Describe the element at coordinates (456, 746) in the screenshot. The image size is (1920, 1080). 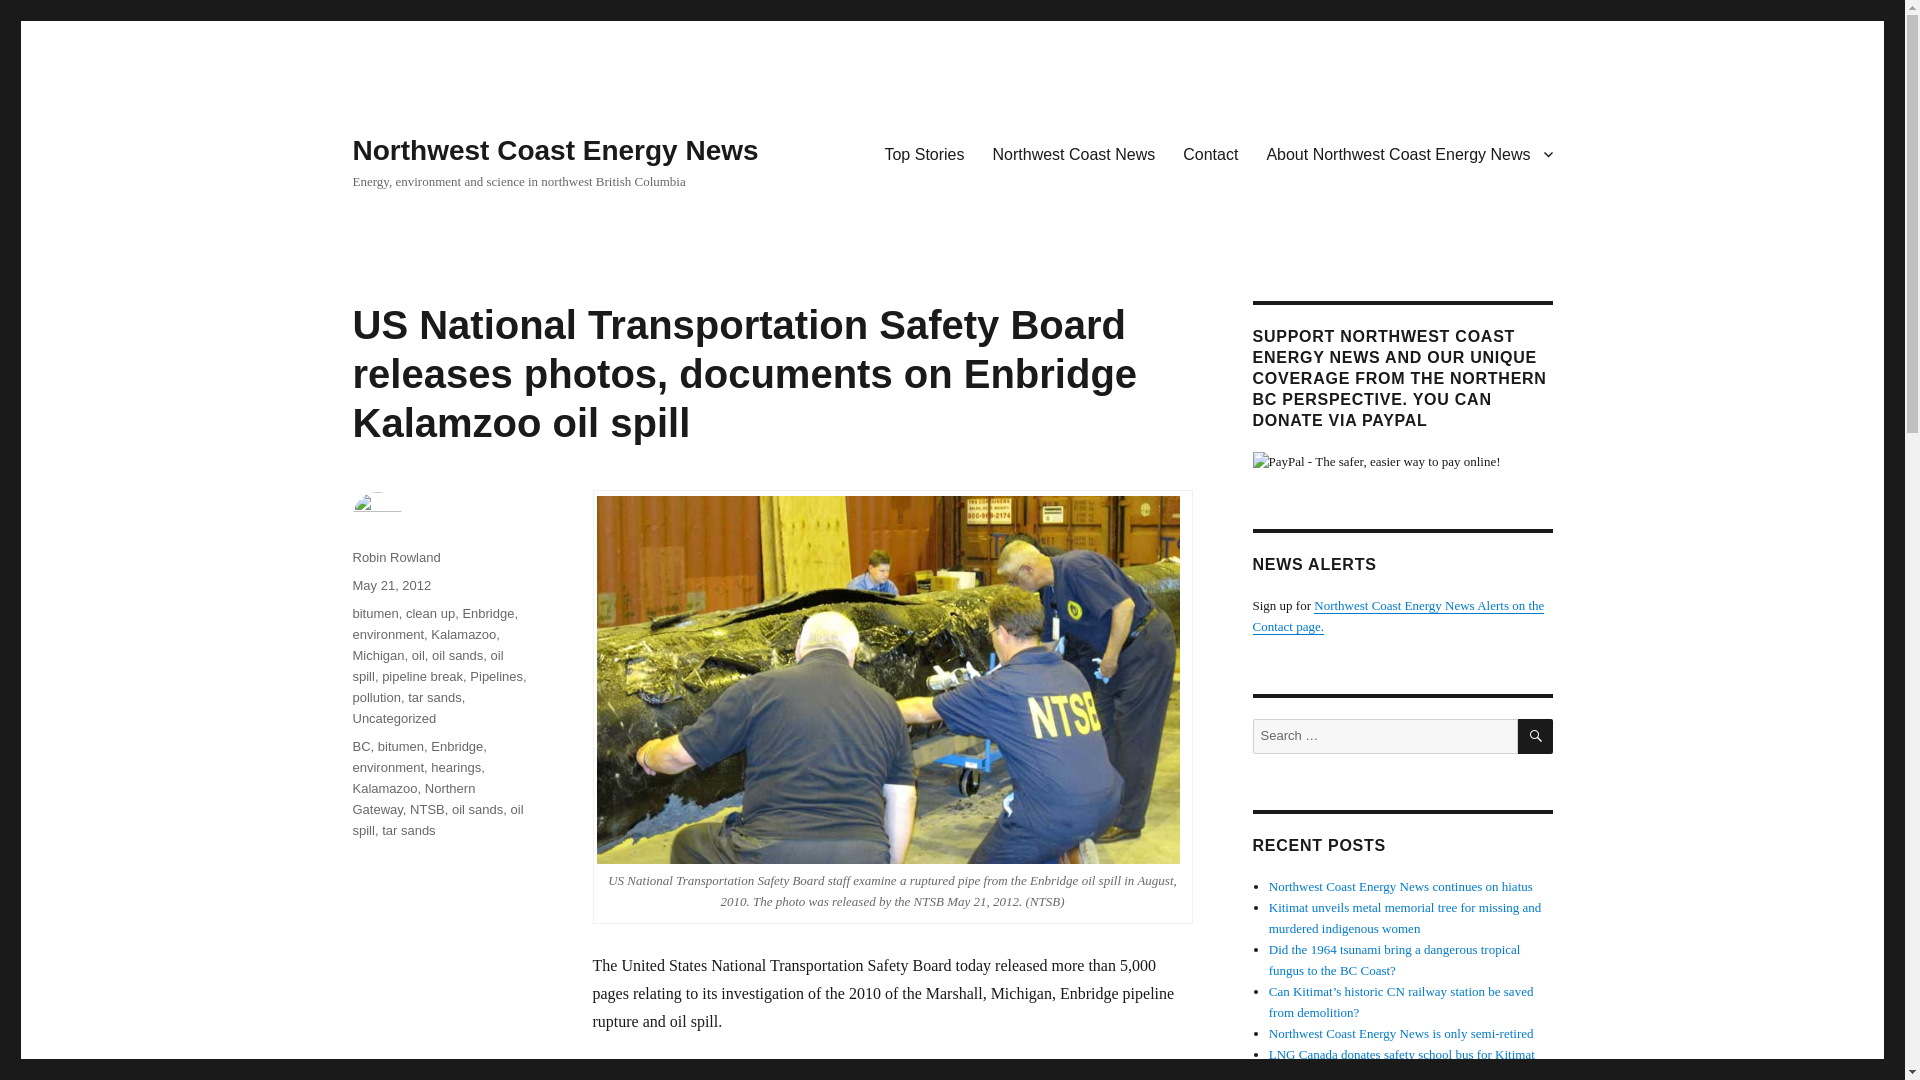
I see `Enbridge` at that location.